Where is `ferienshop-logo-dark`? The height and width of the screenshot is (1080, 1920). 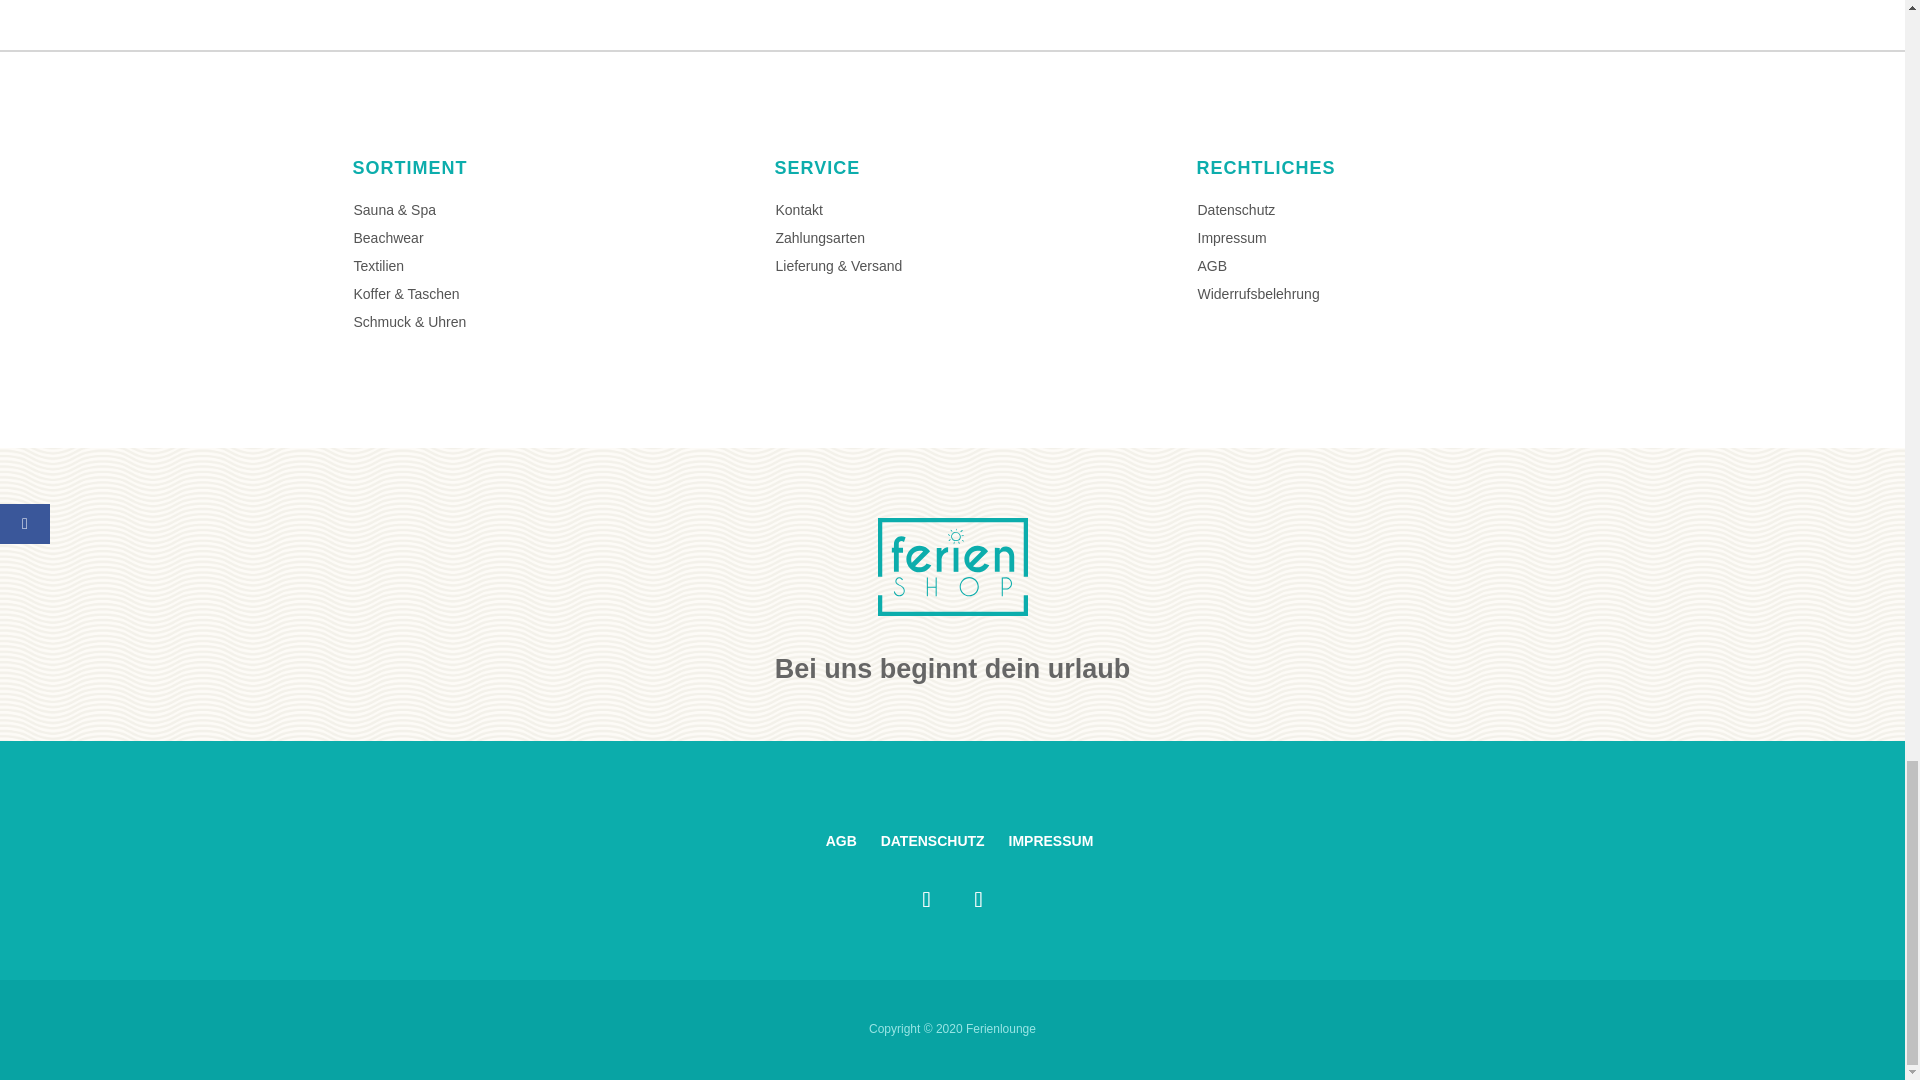 ferienshop-logo-dark is located at coordinates (952, 566).